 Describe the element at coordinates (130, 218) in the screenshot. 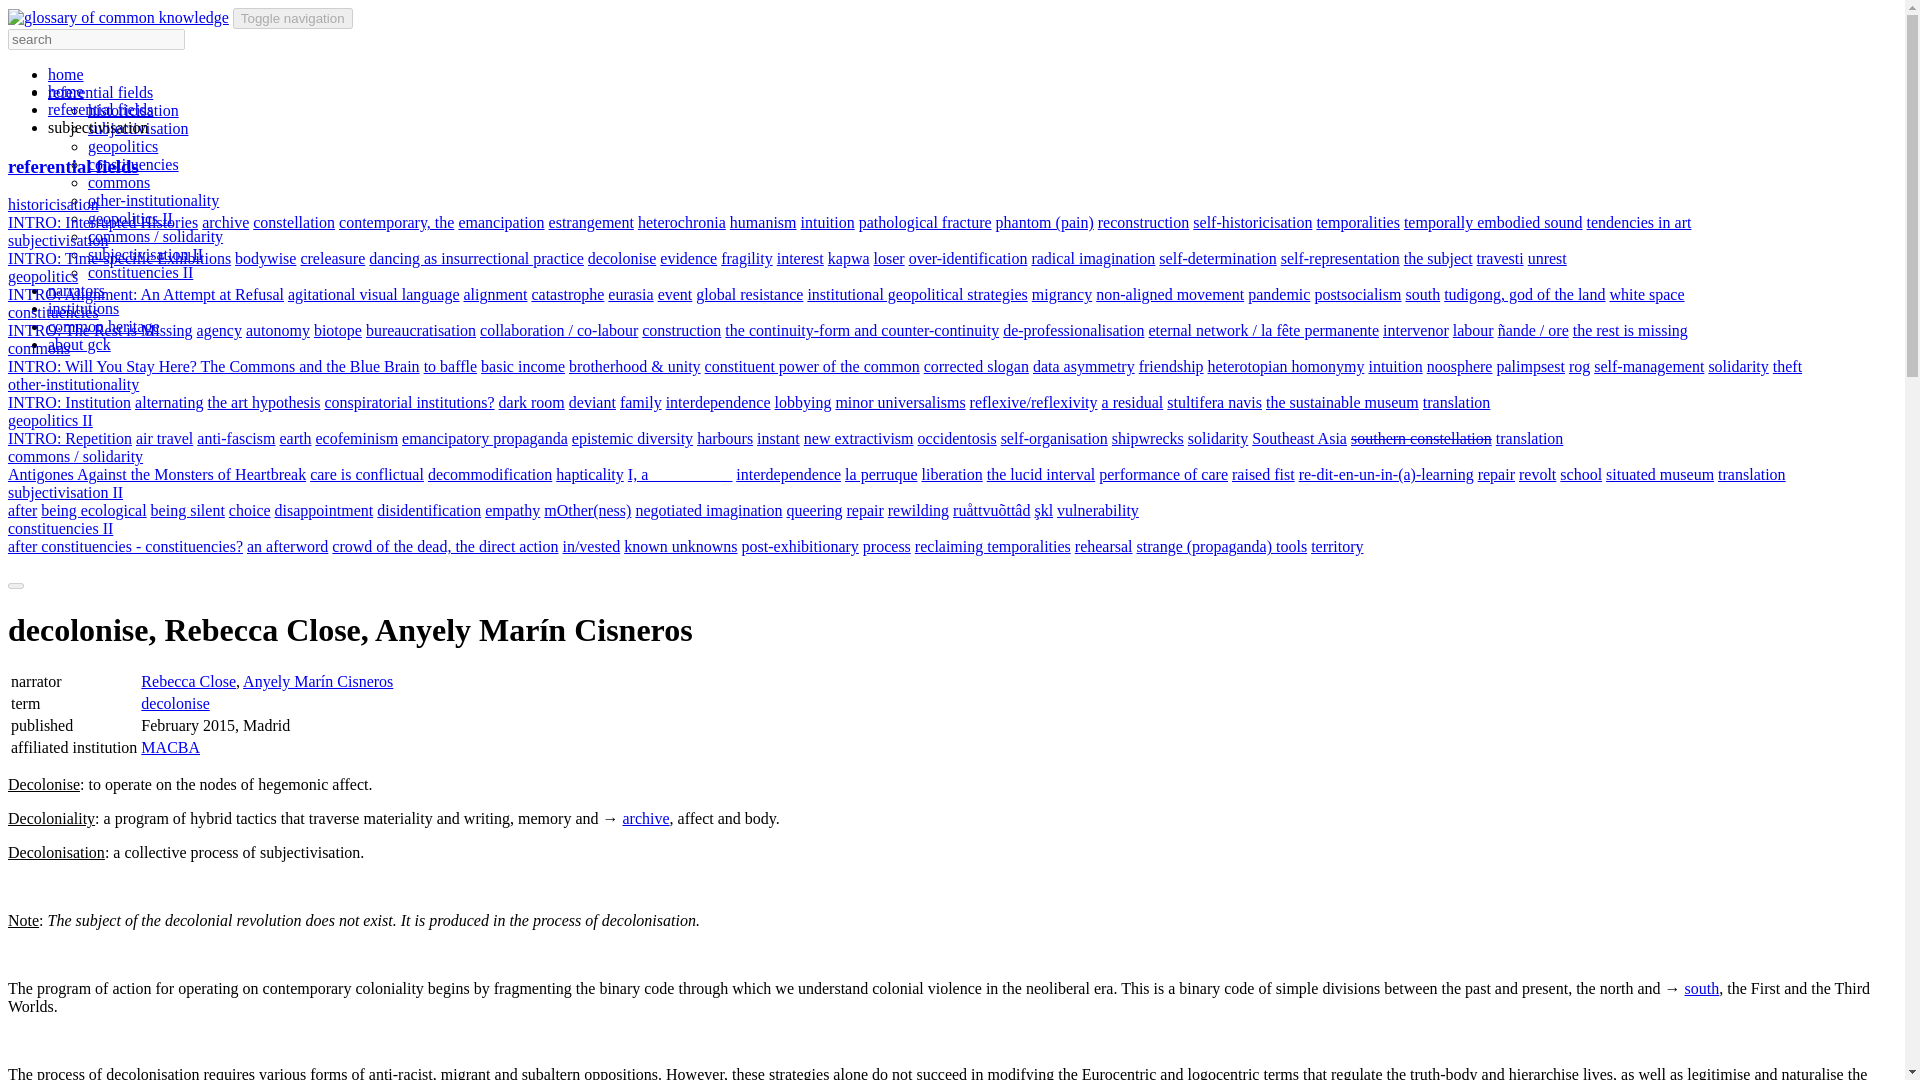

I see `geopolitics II` at that location.